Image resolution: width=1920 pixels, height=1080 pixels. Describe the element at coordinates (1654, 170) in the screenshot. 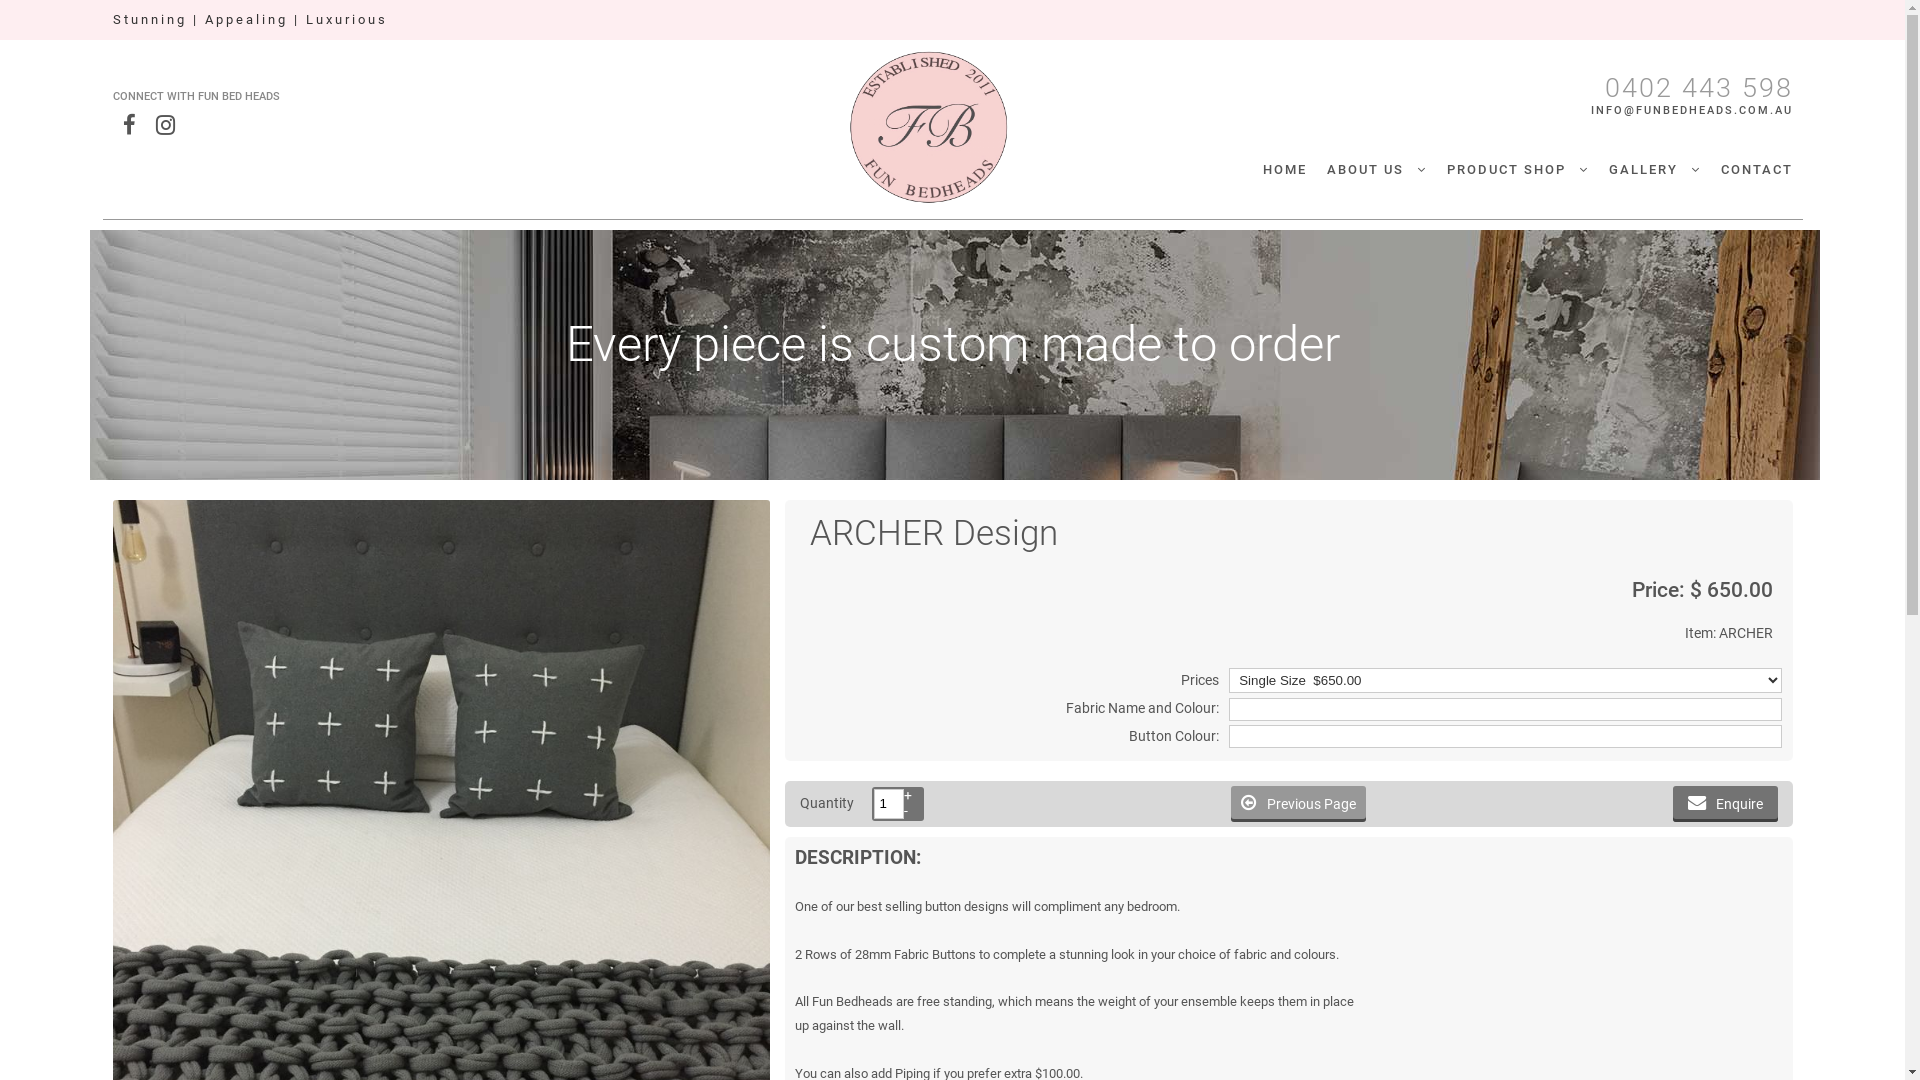

I see `GALLERY` at that location.